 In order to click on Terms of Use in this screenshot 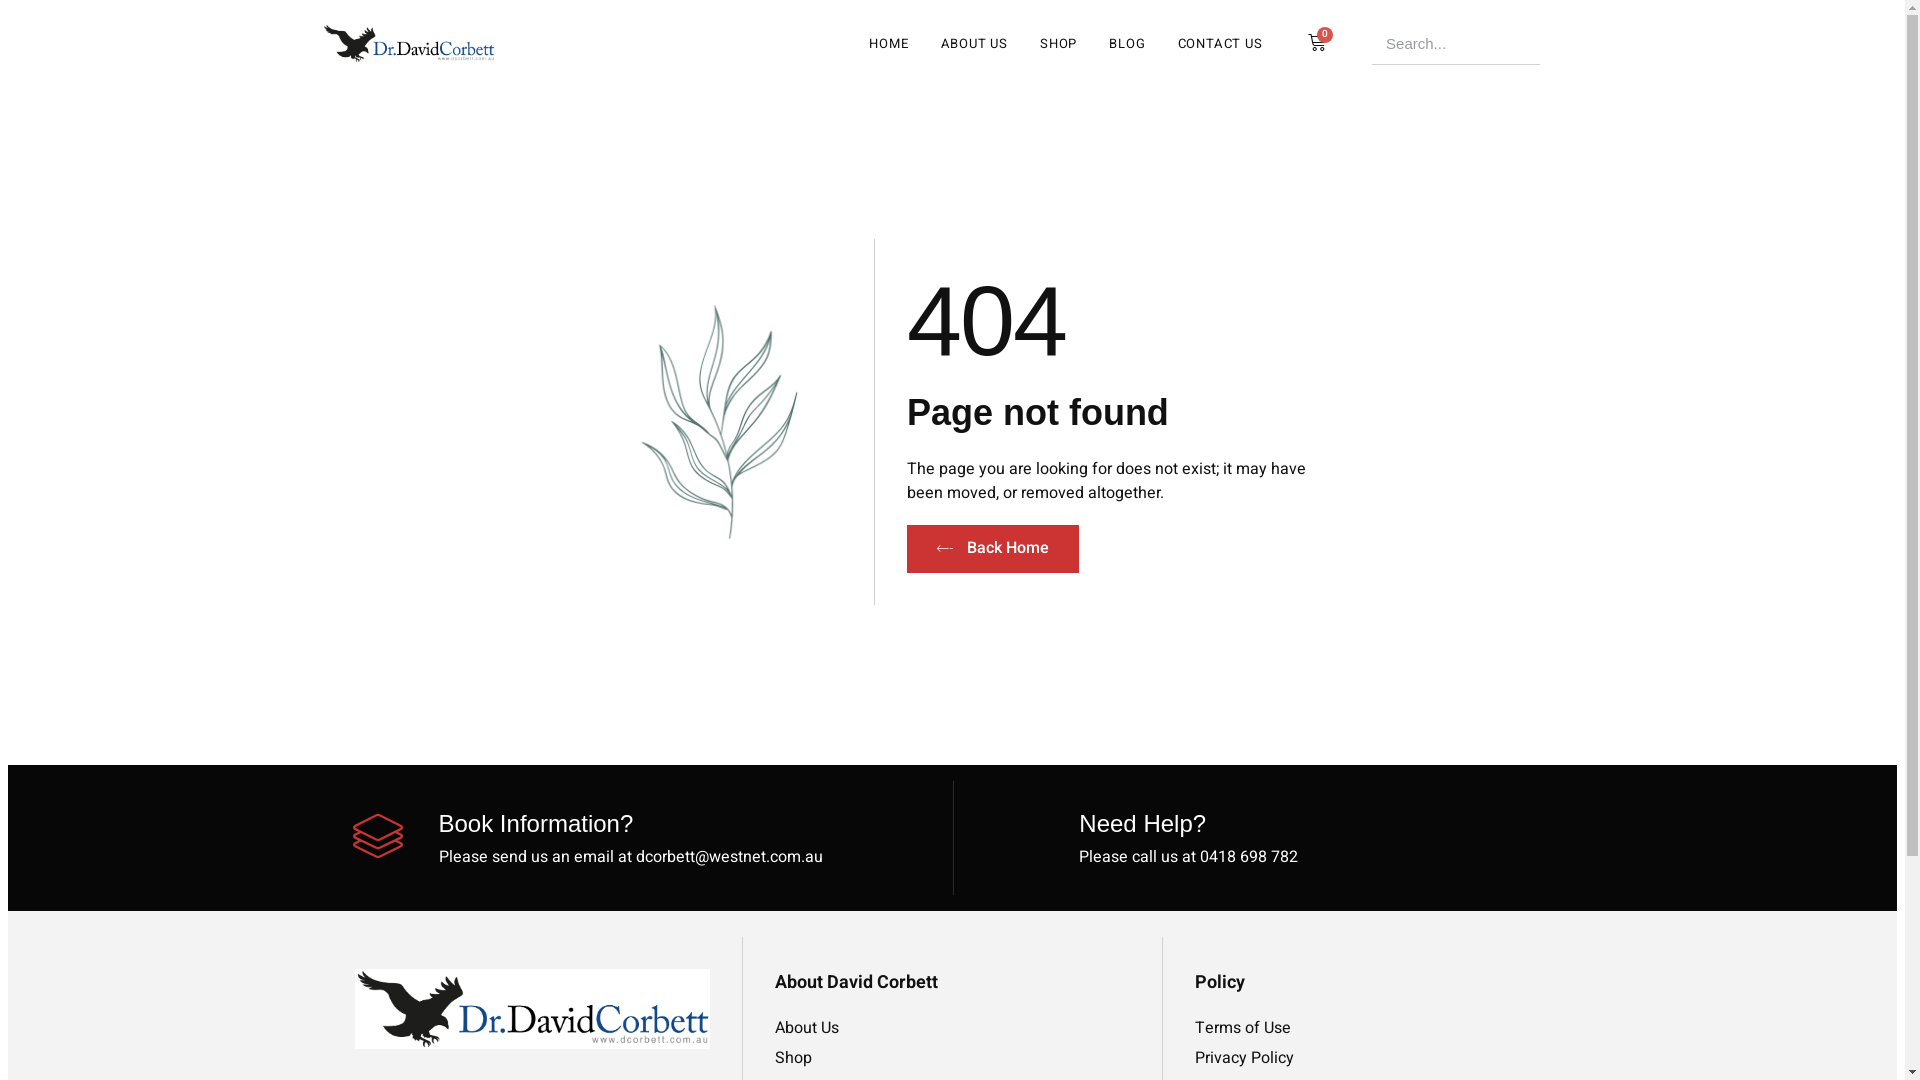, I will do `click(1372, 1028)`.